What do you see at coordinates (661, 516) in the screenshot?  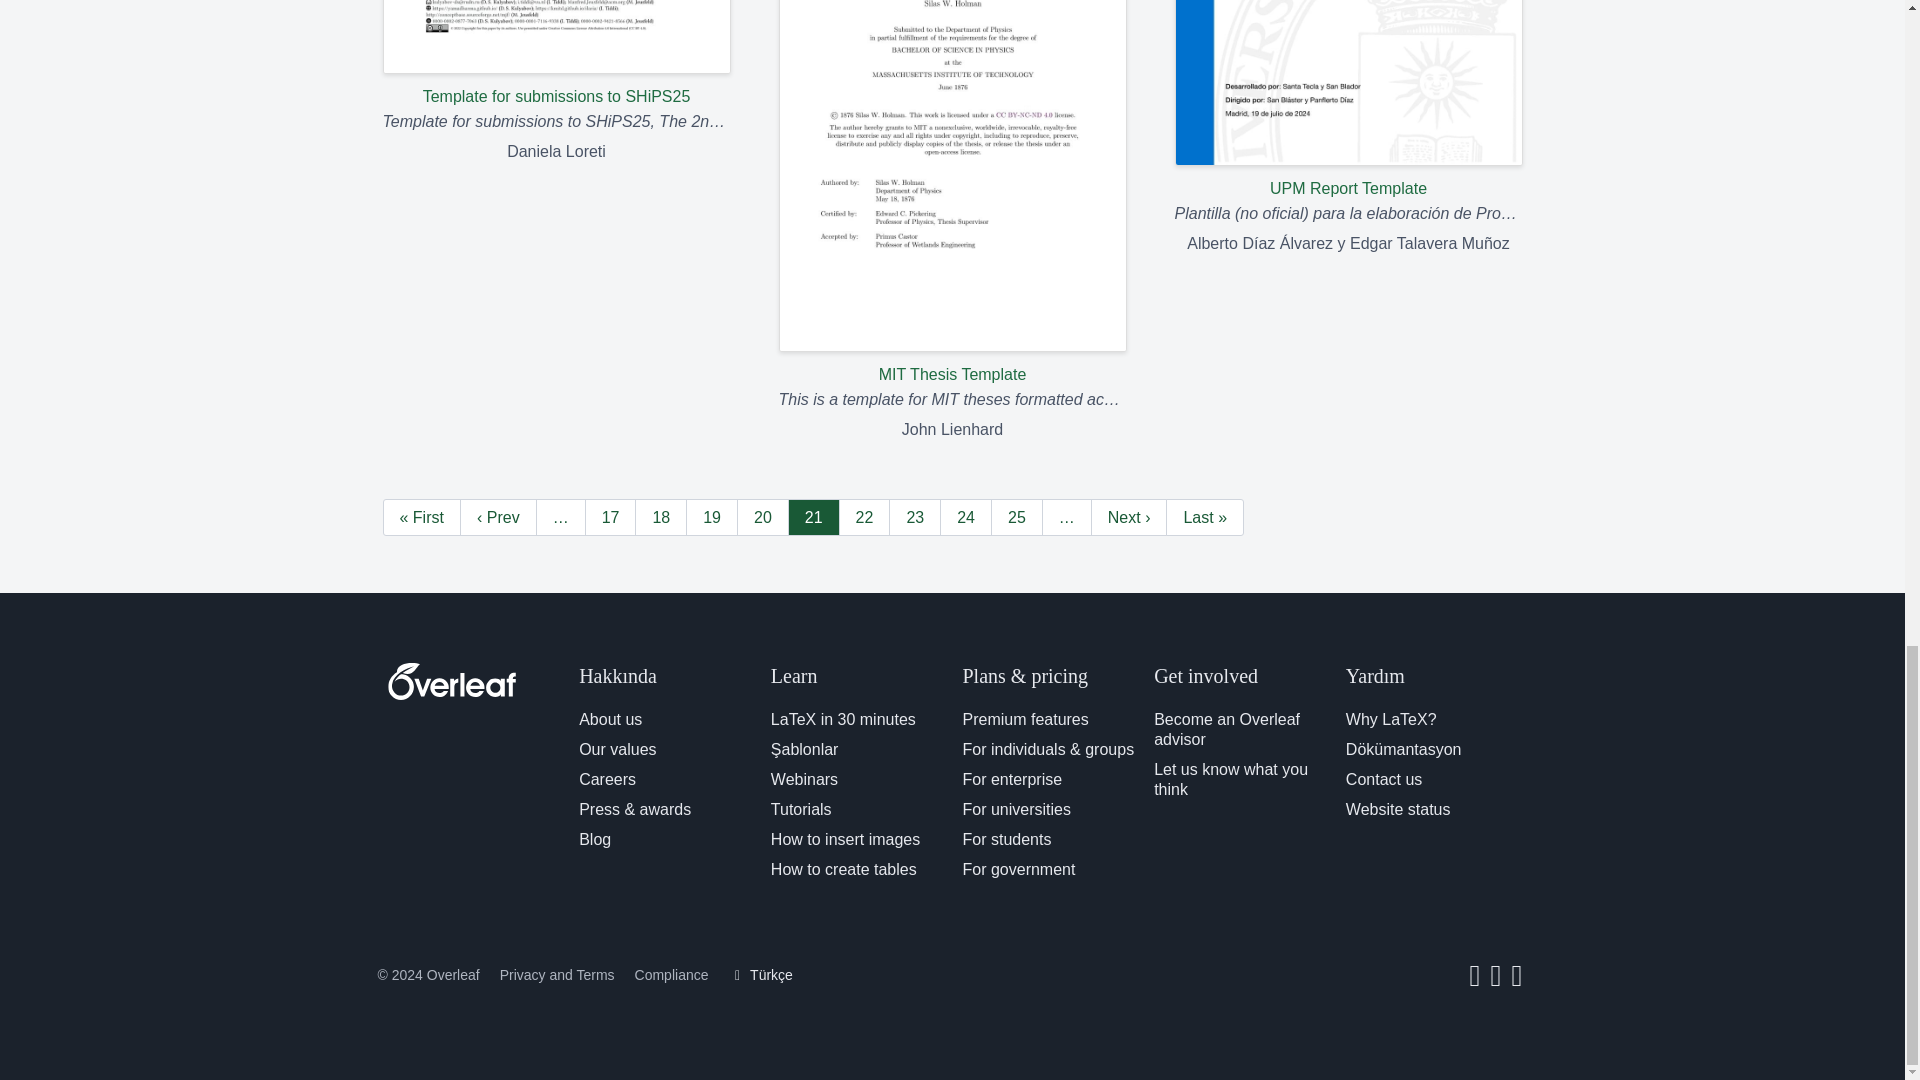 I see `18` at bounding box center [661, 516].